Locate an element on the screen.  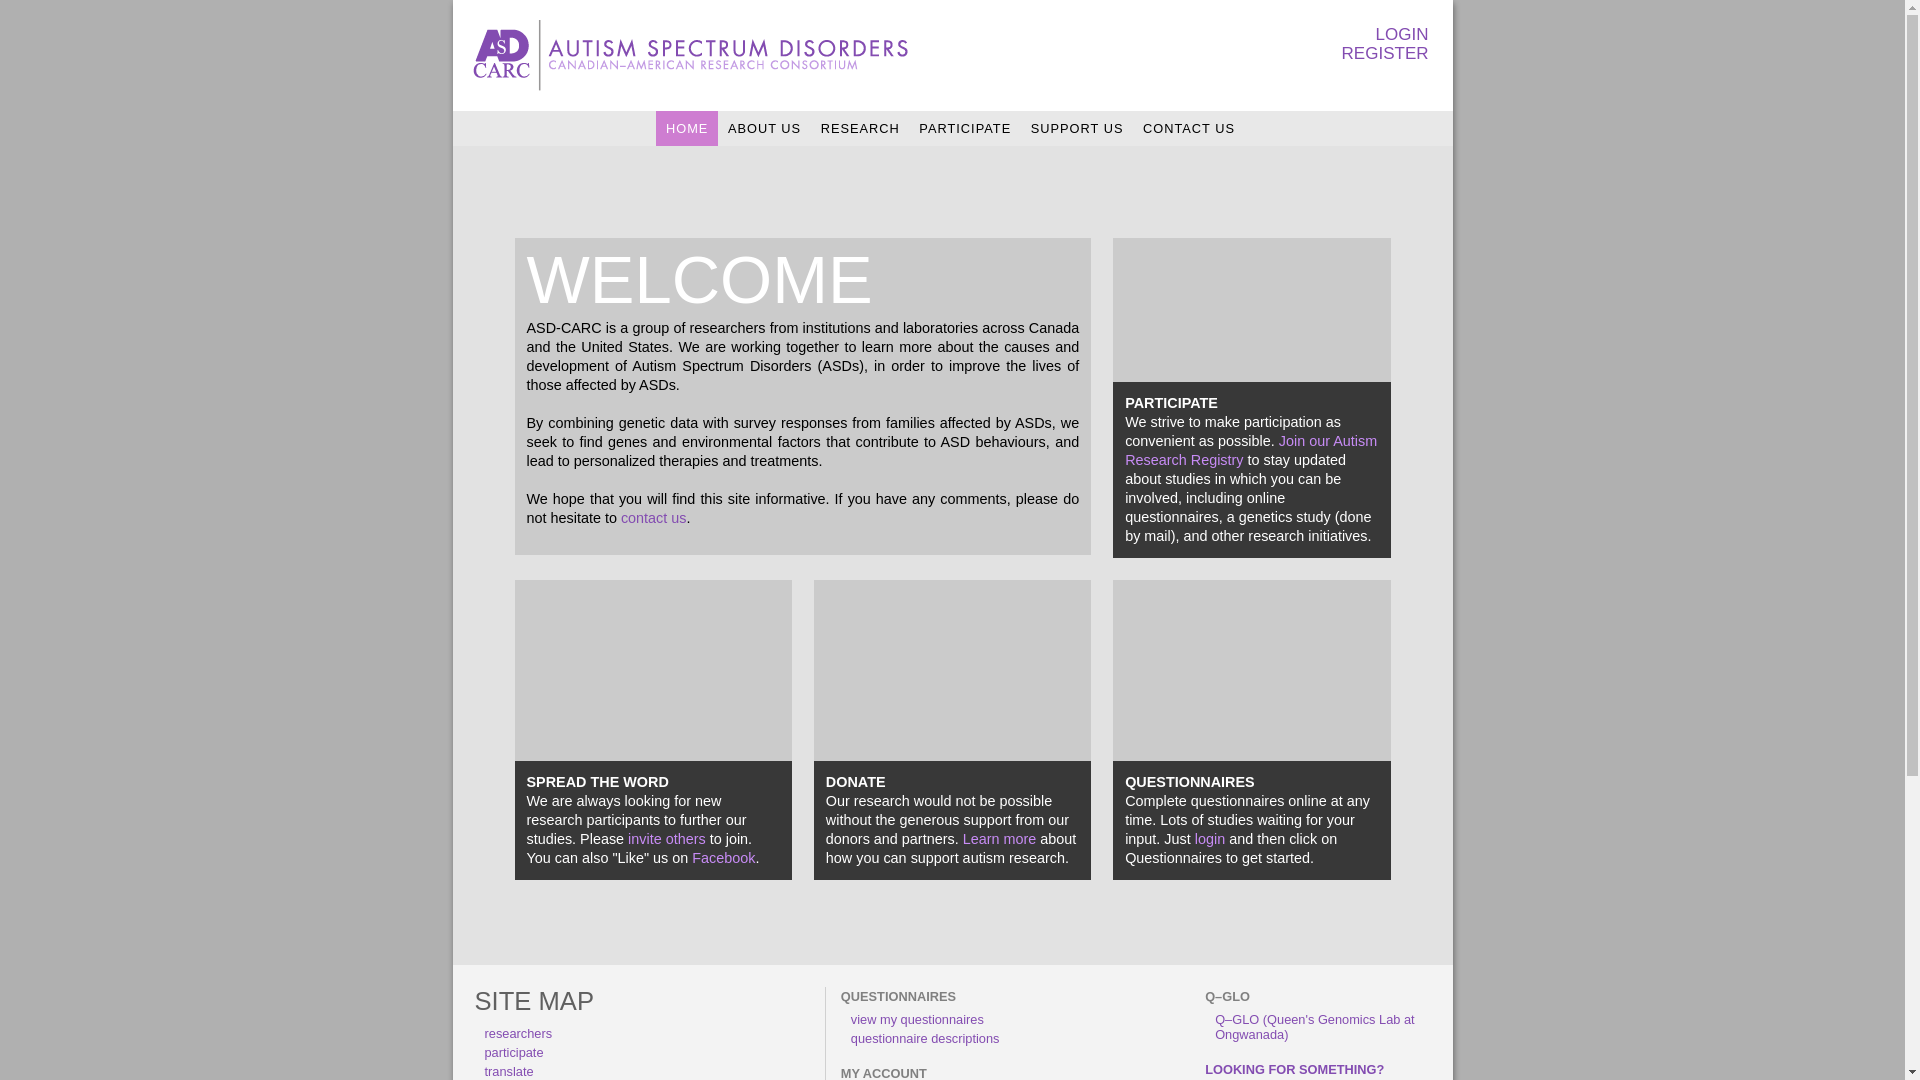
login is located at coordinates (1210, 839).